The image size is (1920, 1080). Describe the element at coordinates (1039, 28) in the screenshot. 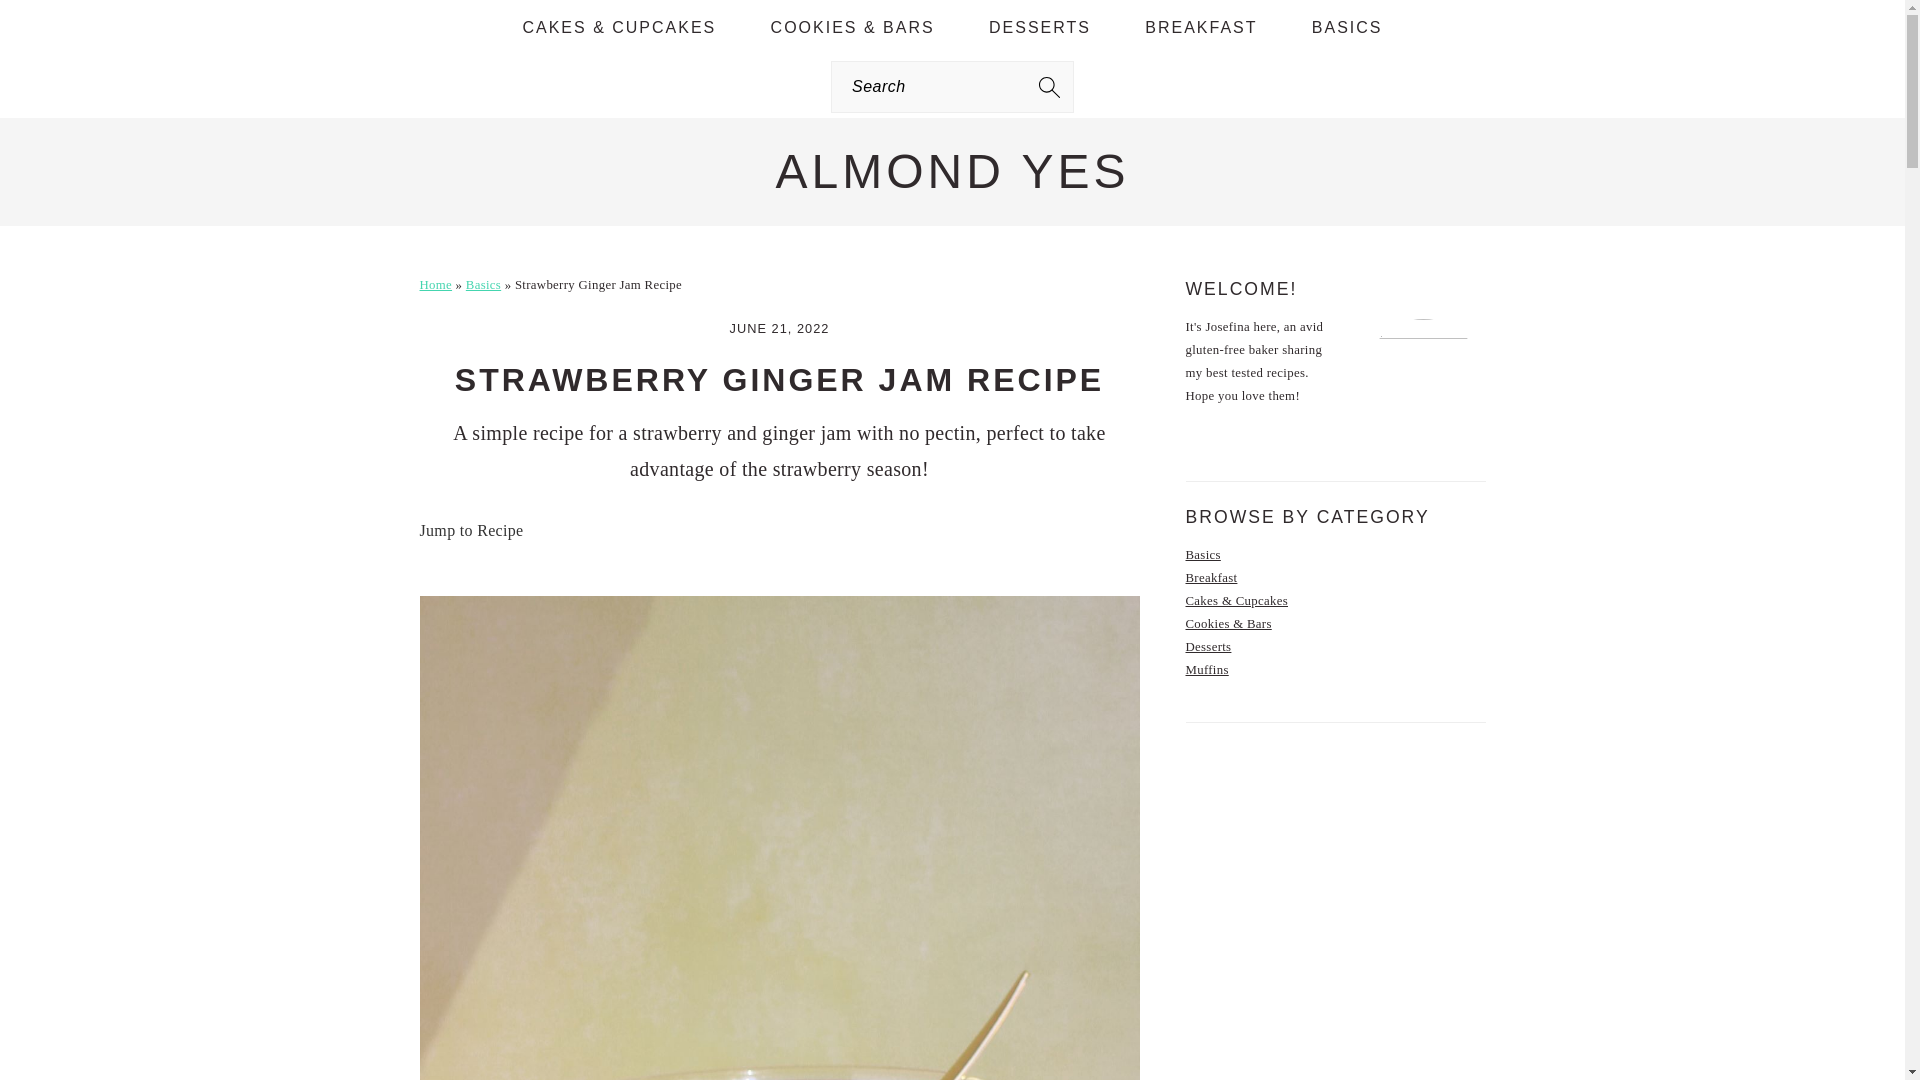

I see `DESSERTS` at that location.